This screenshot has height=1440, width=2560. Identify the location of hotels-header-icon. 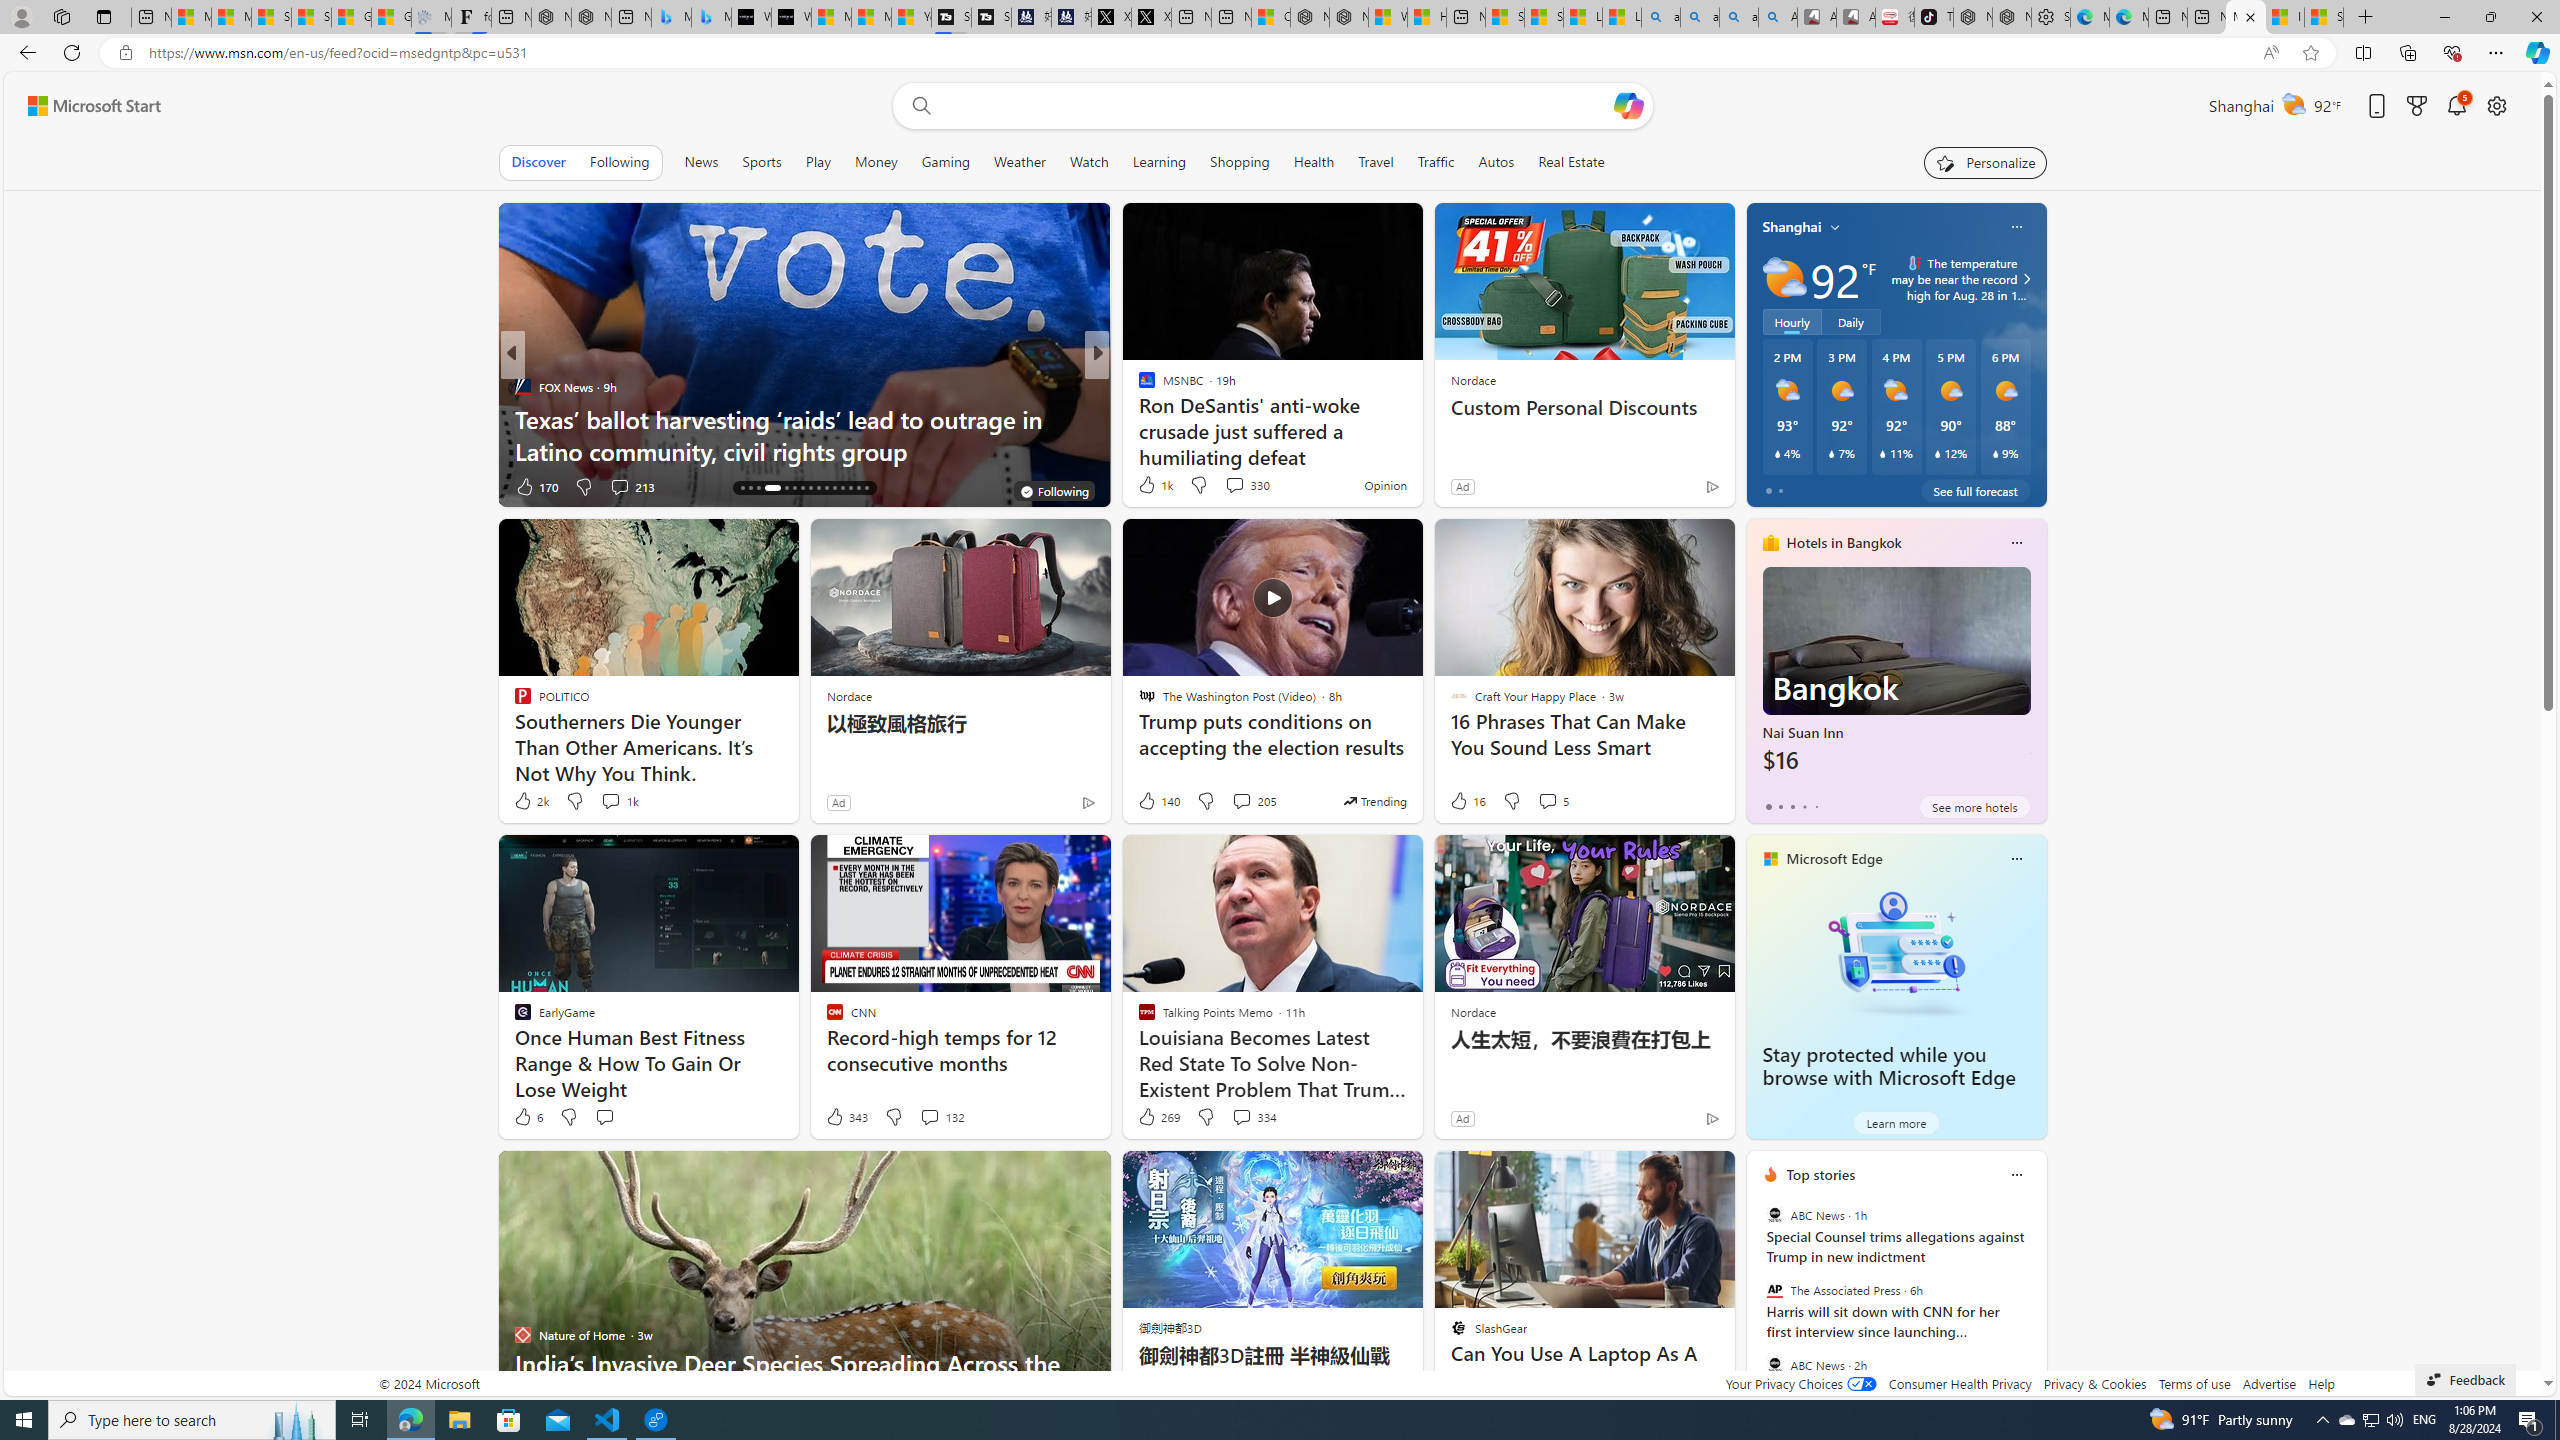
(1770, 543).